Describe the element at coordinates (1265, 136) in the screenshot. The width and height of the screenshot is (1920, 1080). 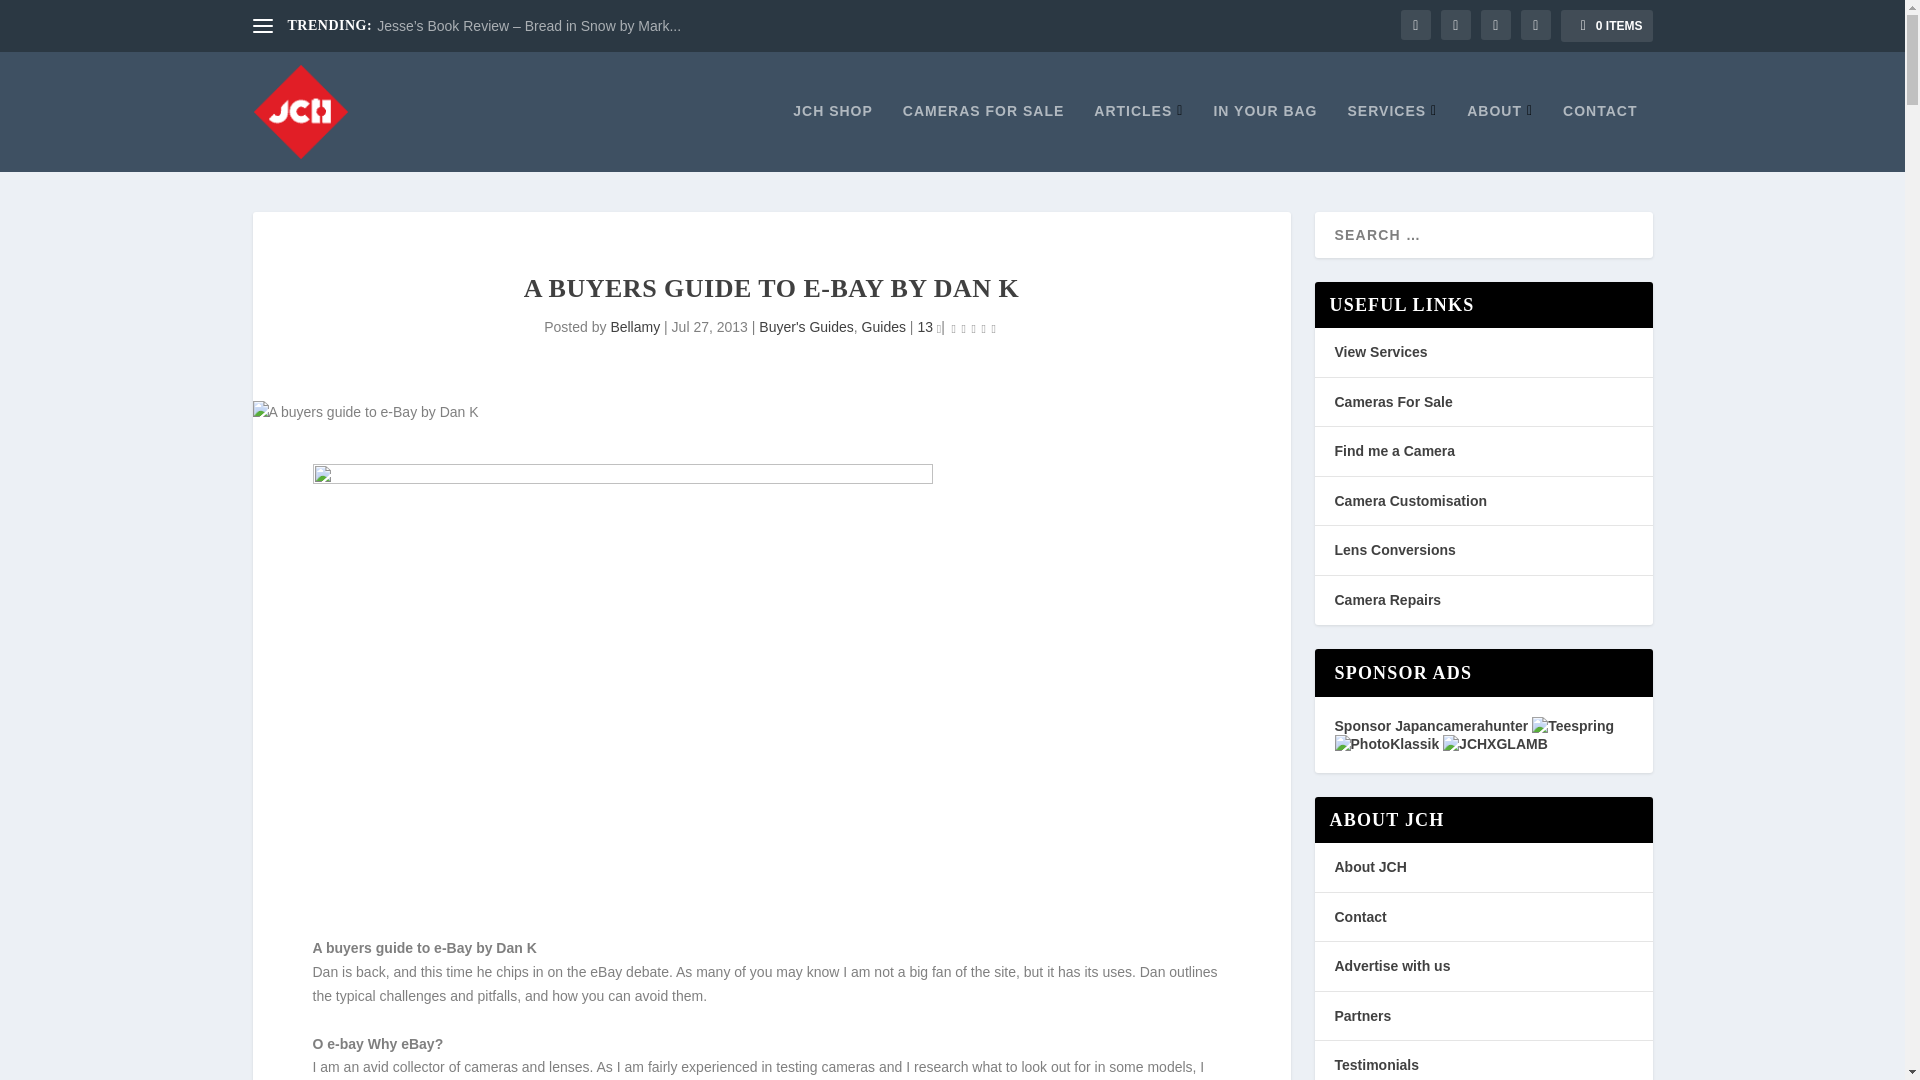
I see `In Your Bag` at that location.